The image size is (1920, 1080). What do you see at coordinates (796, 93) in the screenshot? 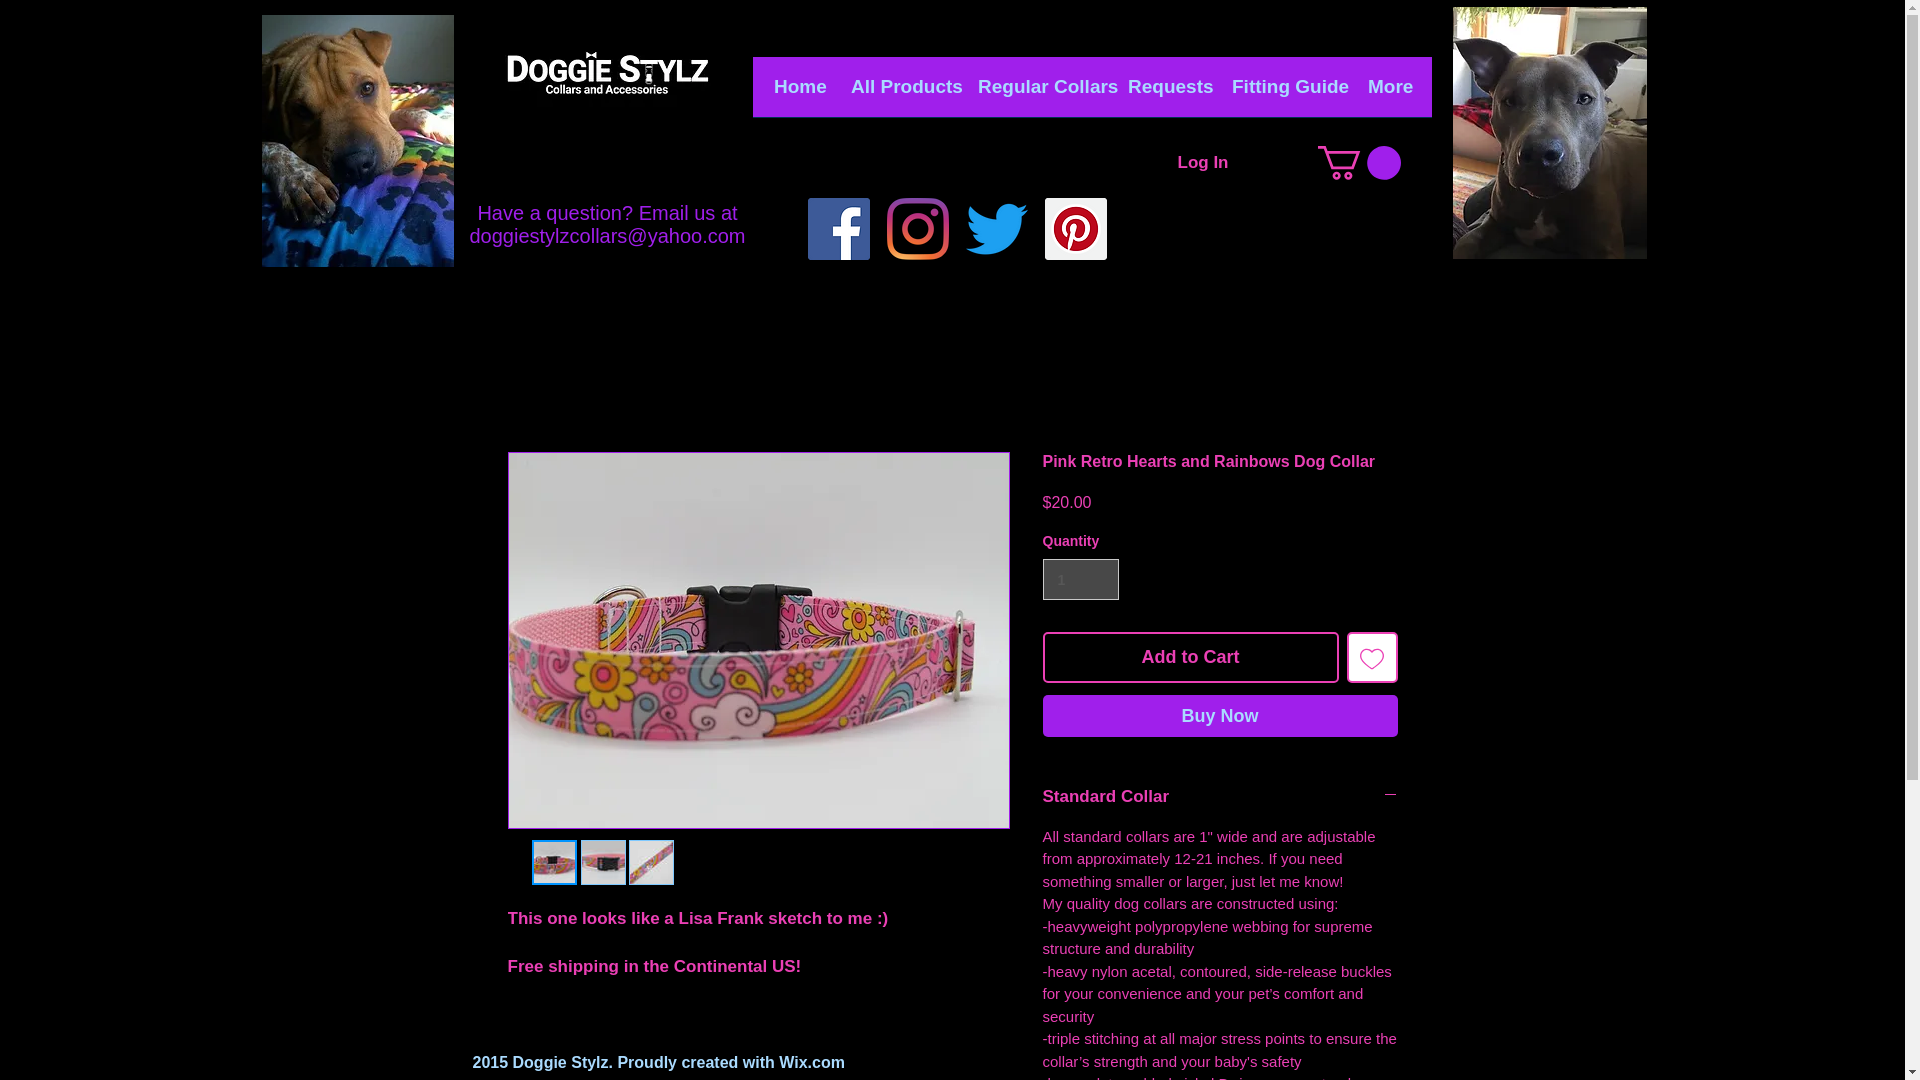
I see `Home` at bounding box center [796, 93].